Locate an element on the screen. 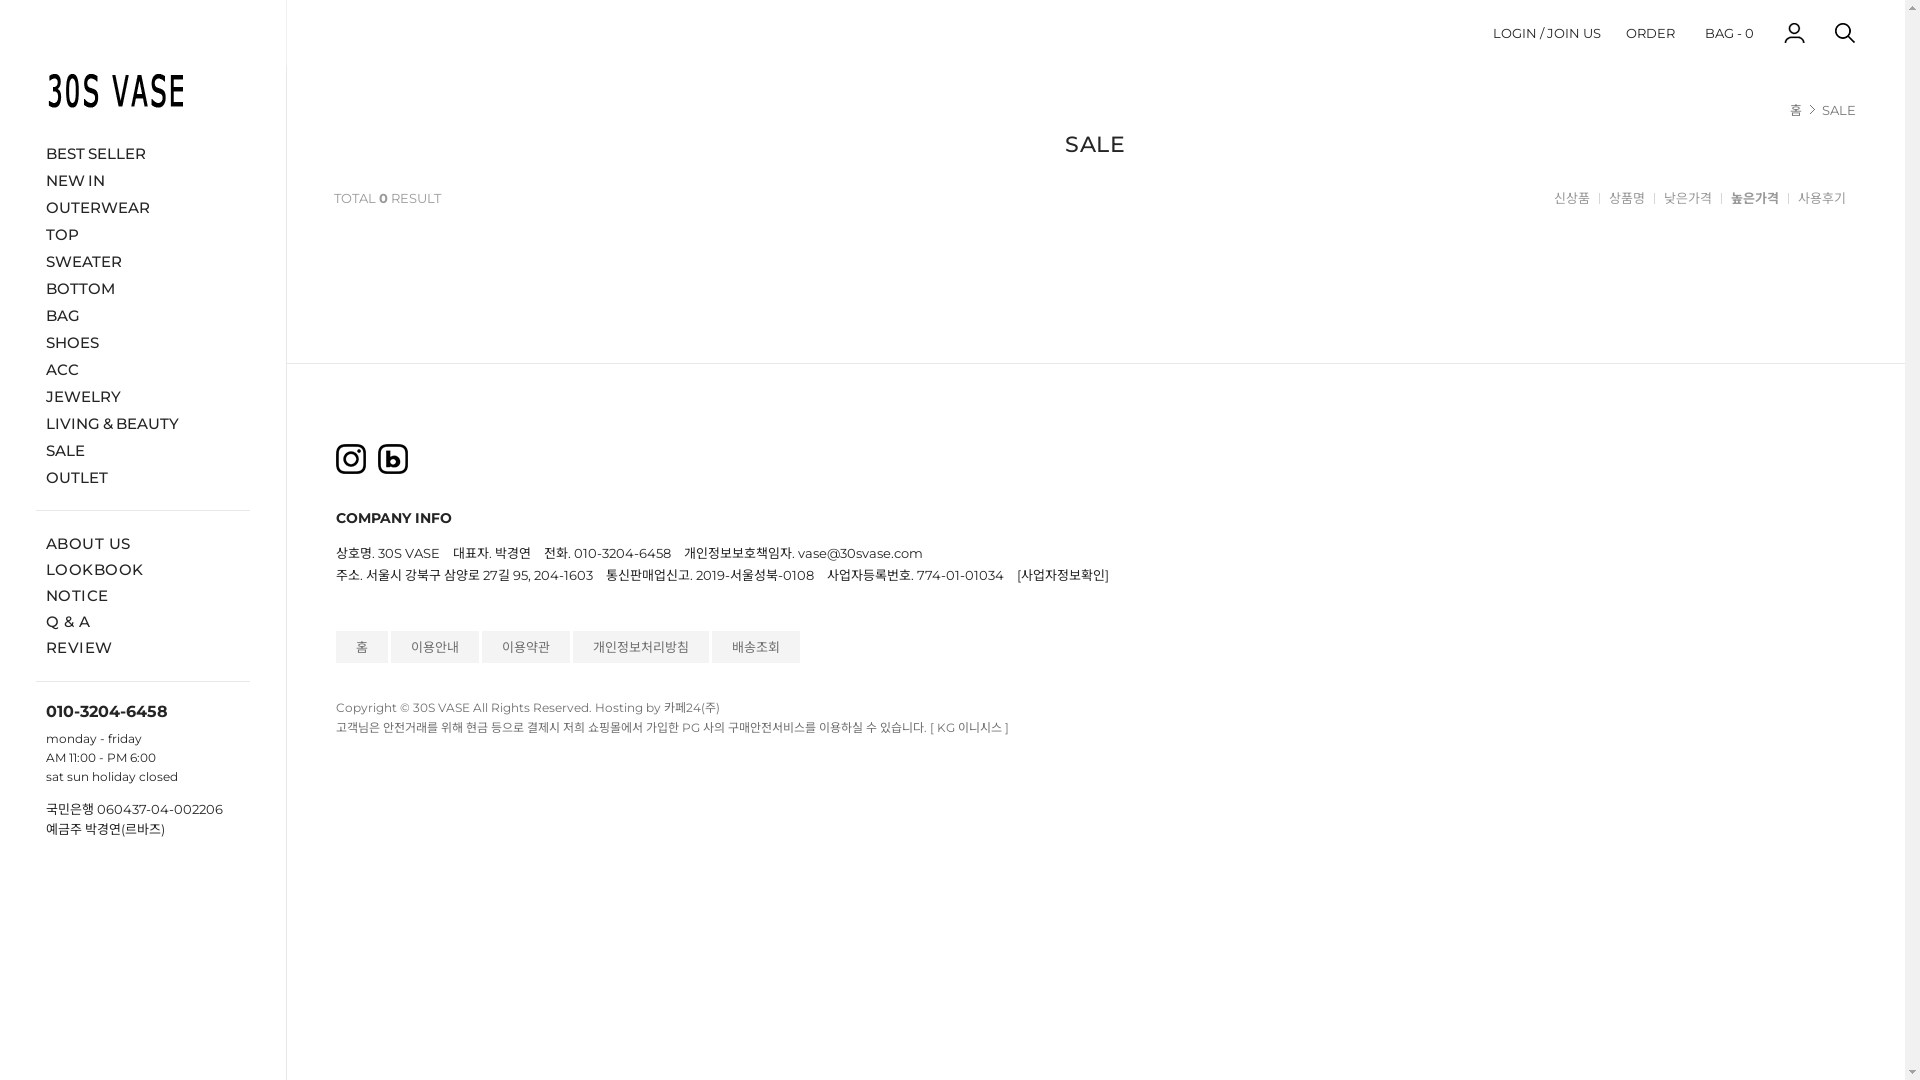  LIVING & BEAUTY is located at coordinates (143, 422).